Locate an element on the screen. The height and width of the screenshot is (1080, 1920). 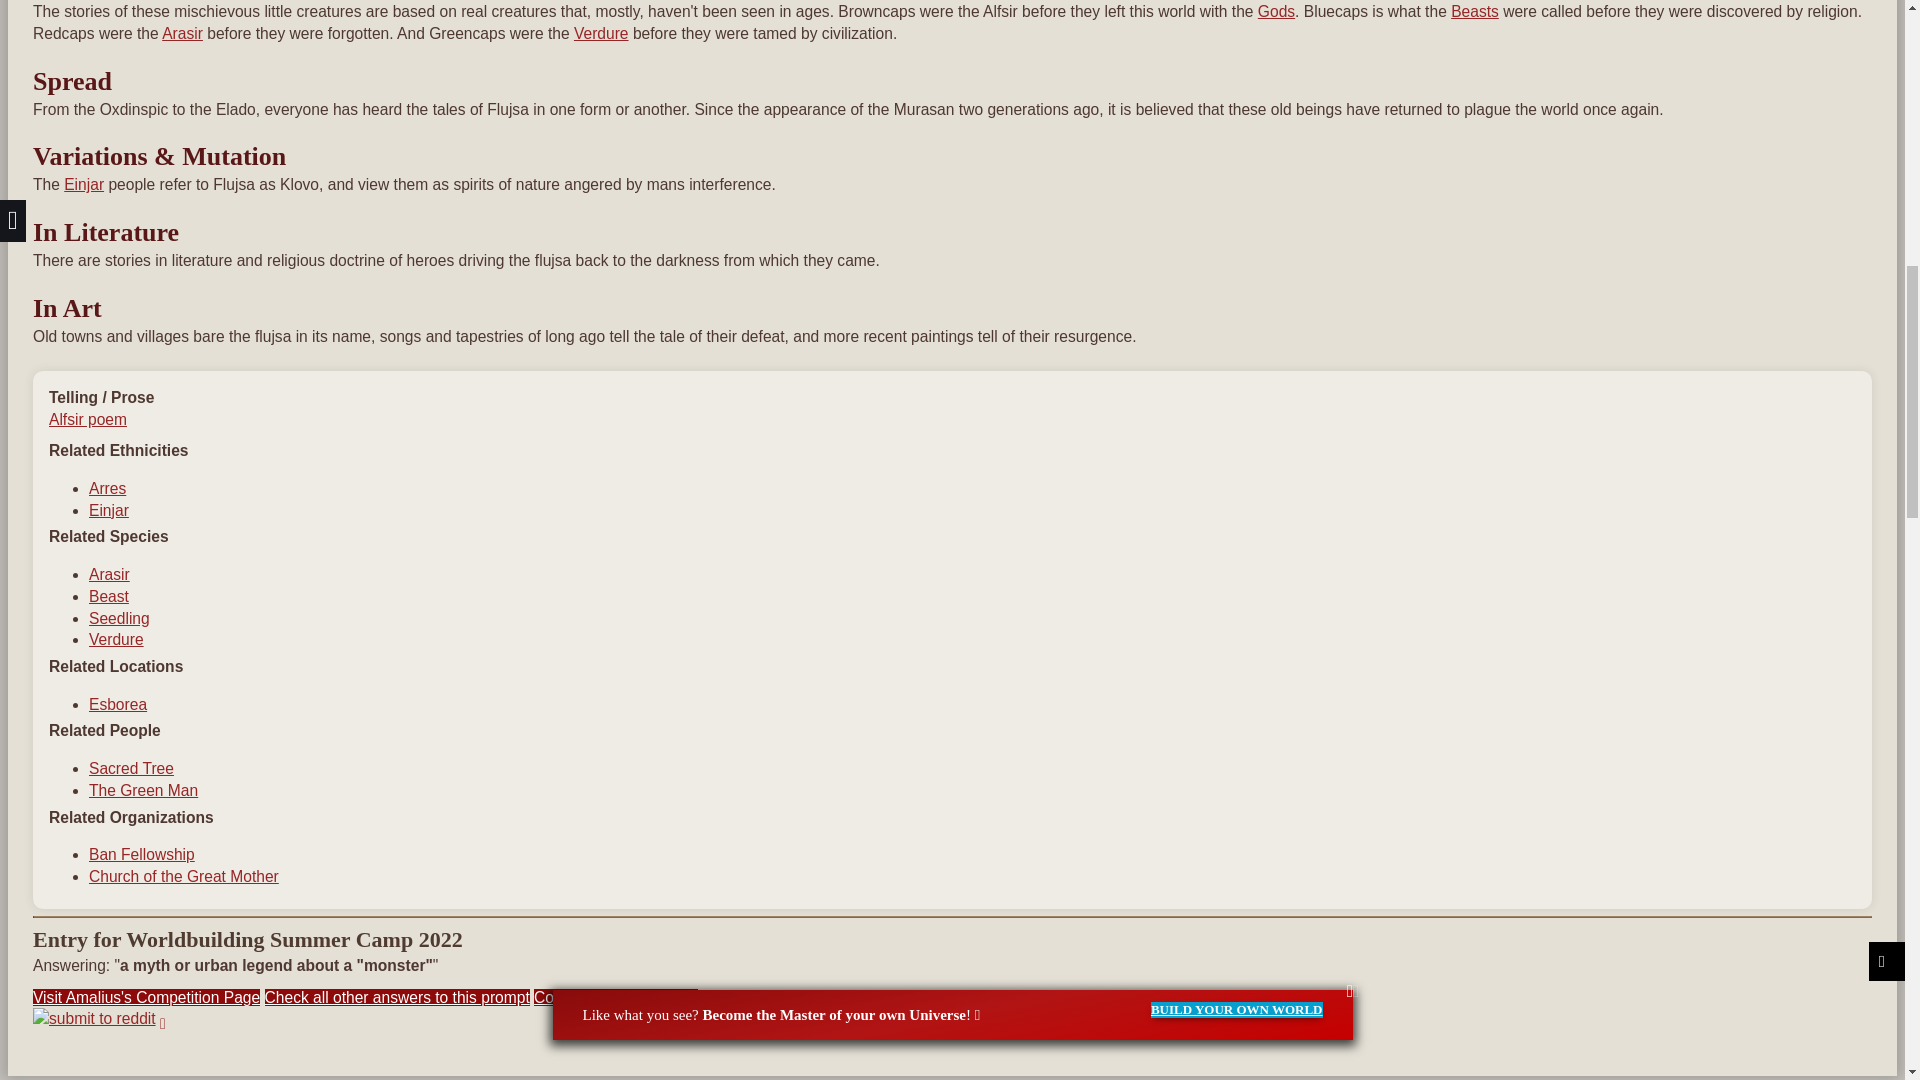
Esborea is located at coordinates (118, 704).